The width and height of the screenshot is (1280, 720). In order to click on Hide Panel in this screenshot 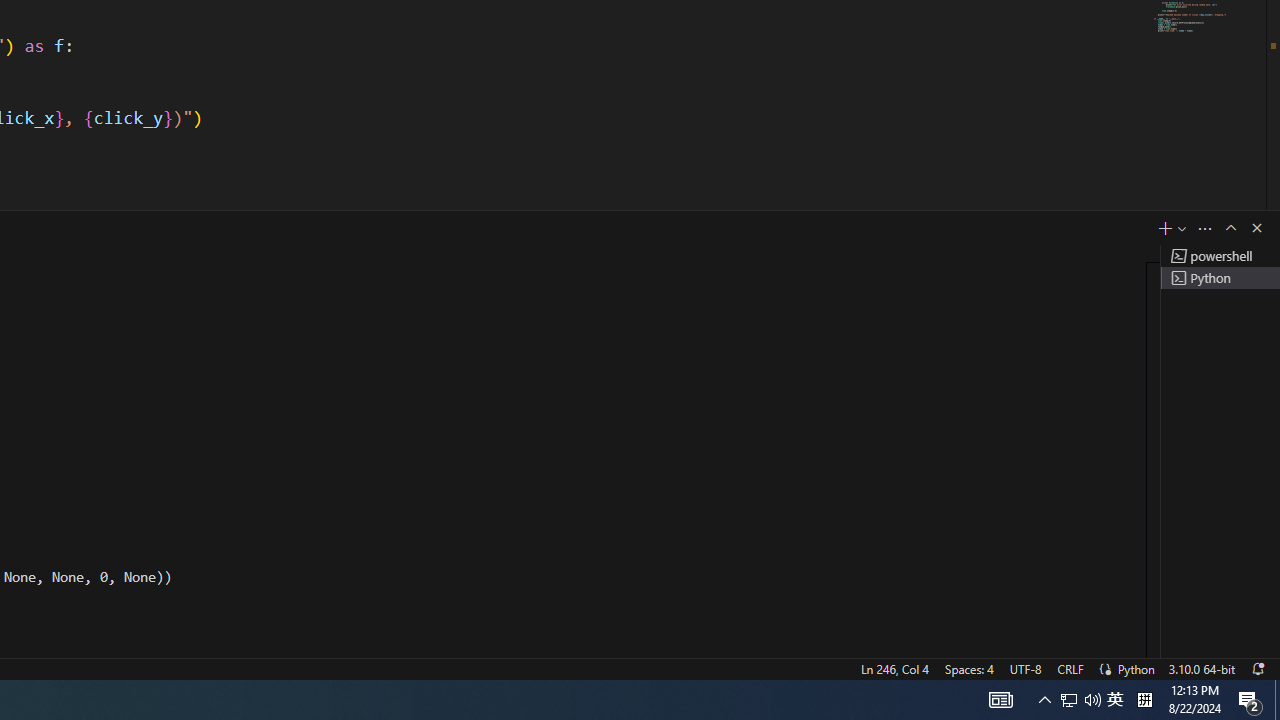, I will do `click(1256, 228)`.